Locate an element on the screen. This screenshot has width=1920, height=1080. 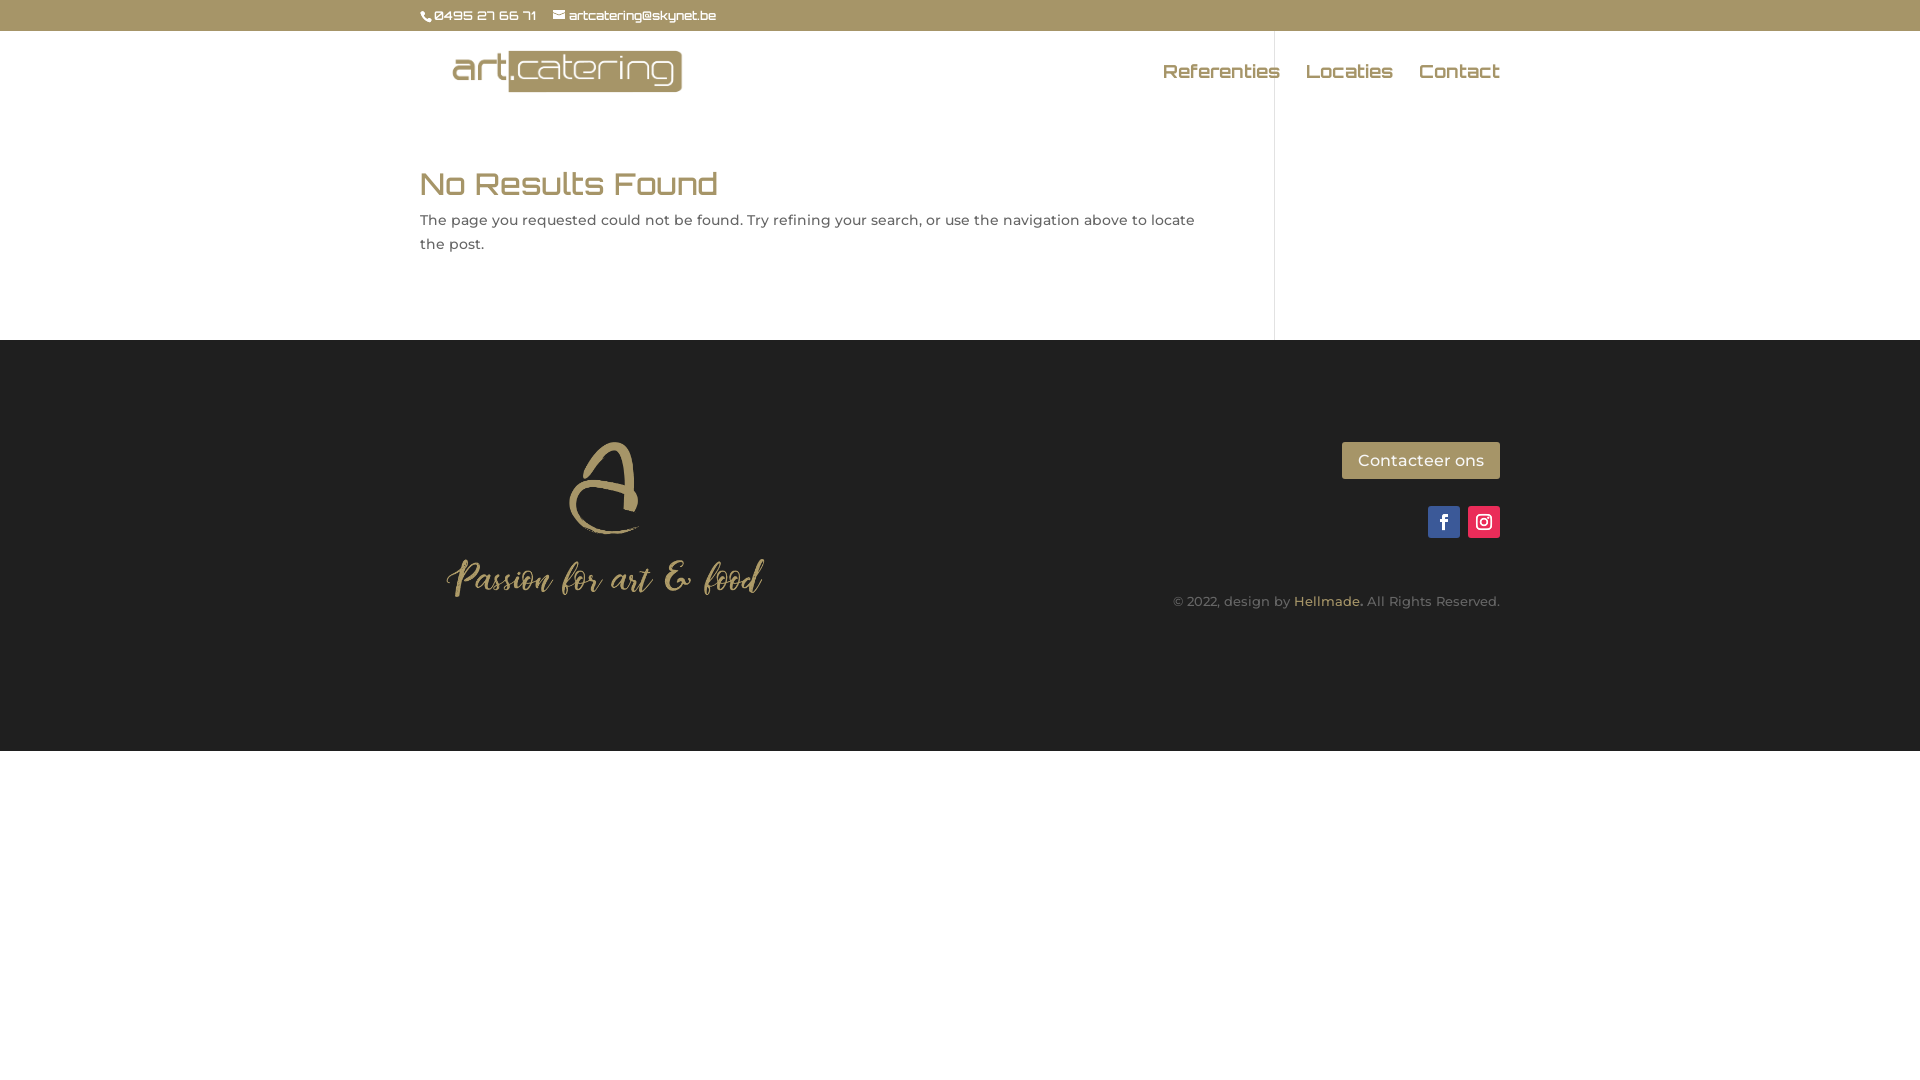
Locaties is located at coordinates (1350, 88).